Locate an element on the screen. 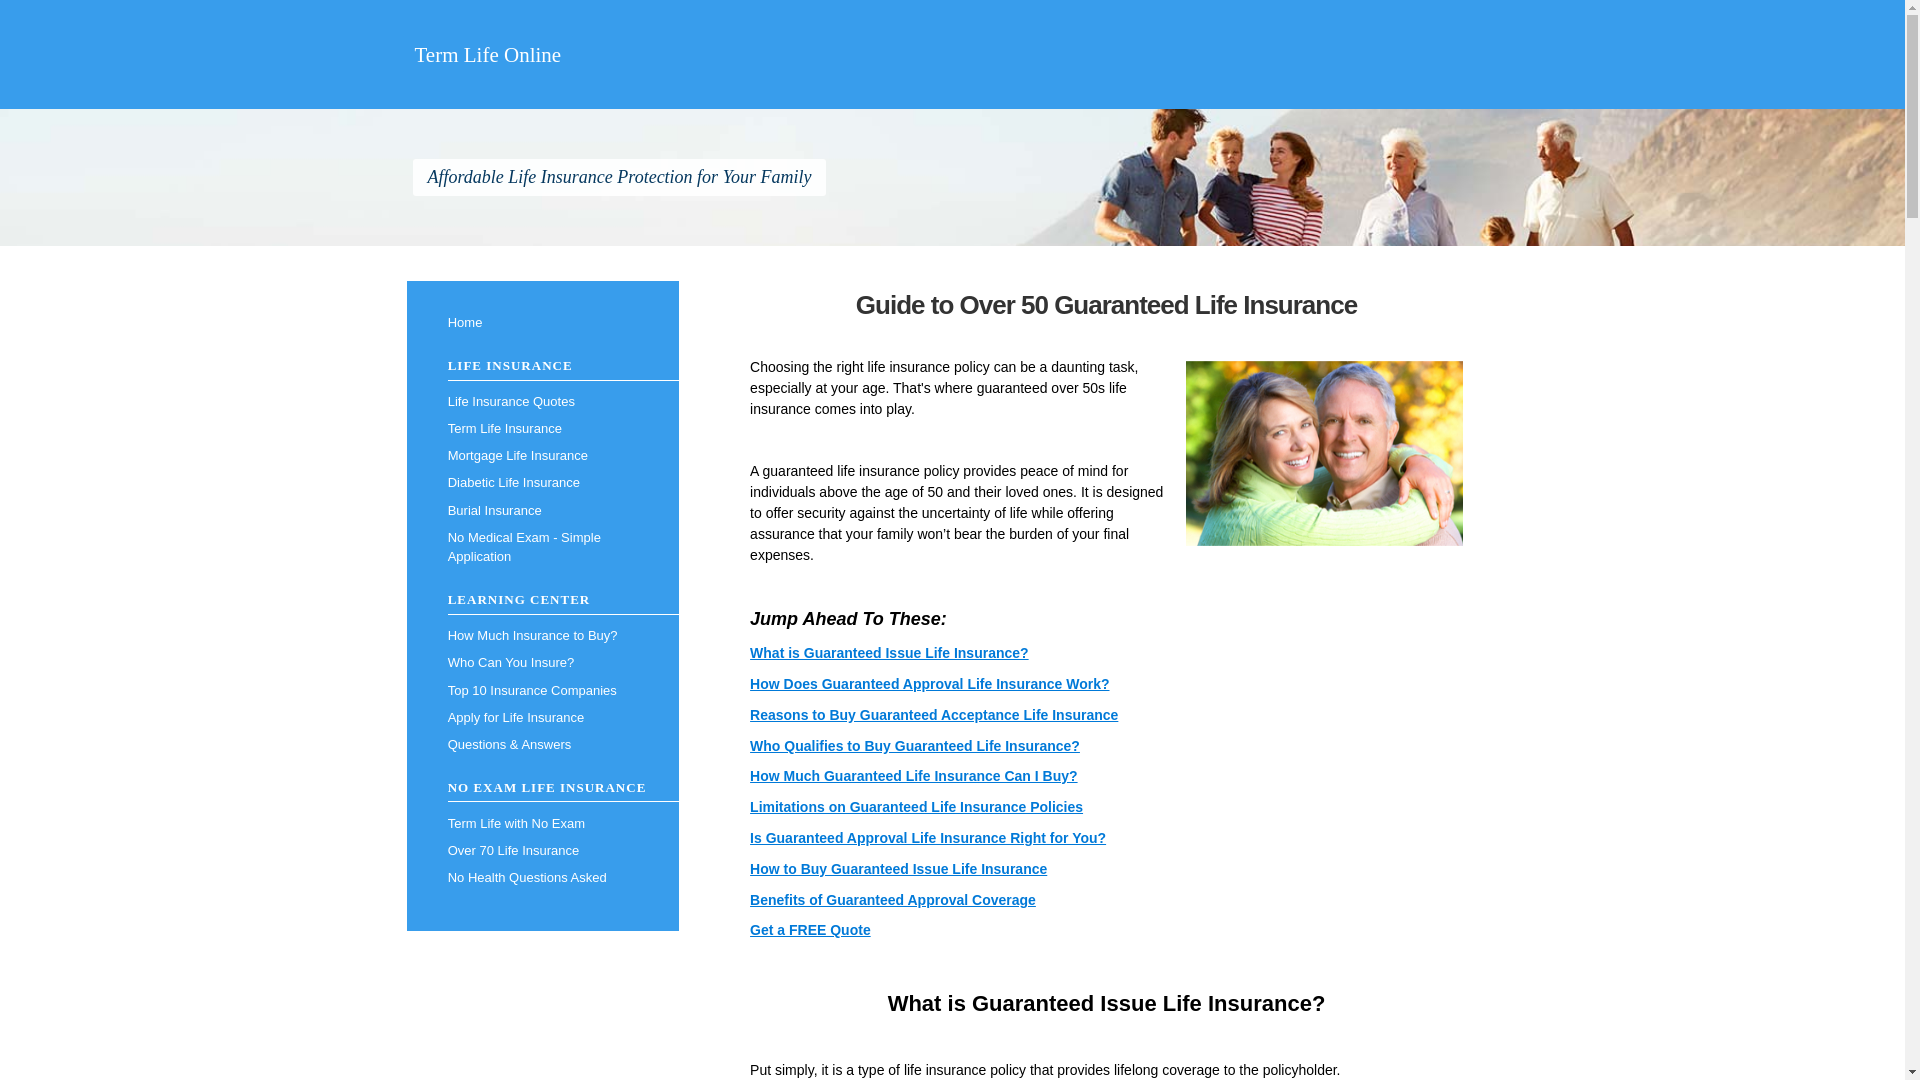  Reasons to Buy Guaranteed Acceptance Life Insurance is located at coordinates (934, 714).